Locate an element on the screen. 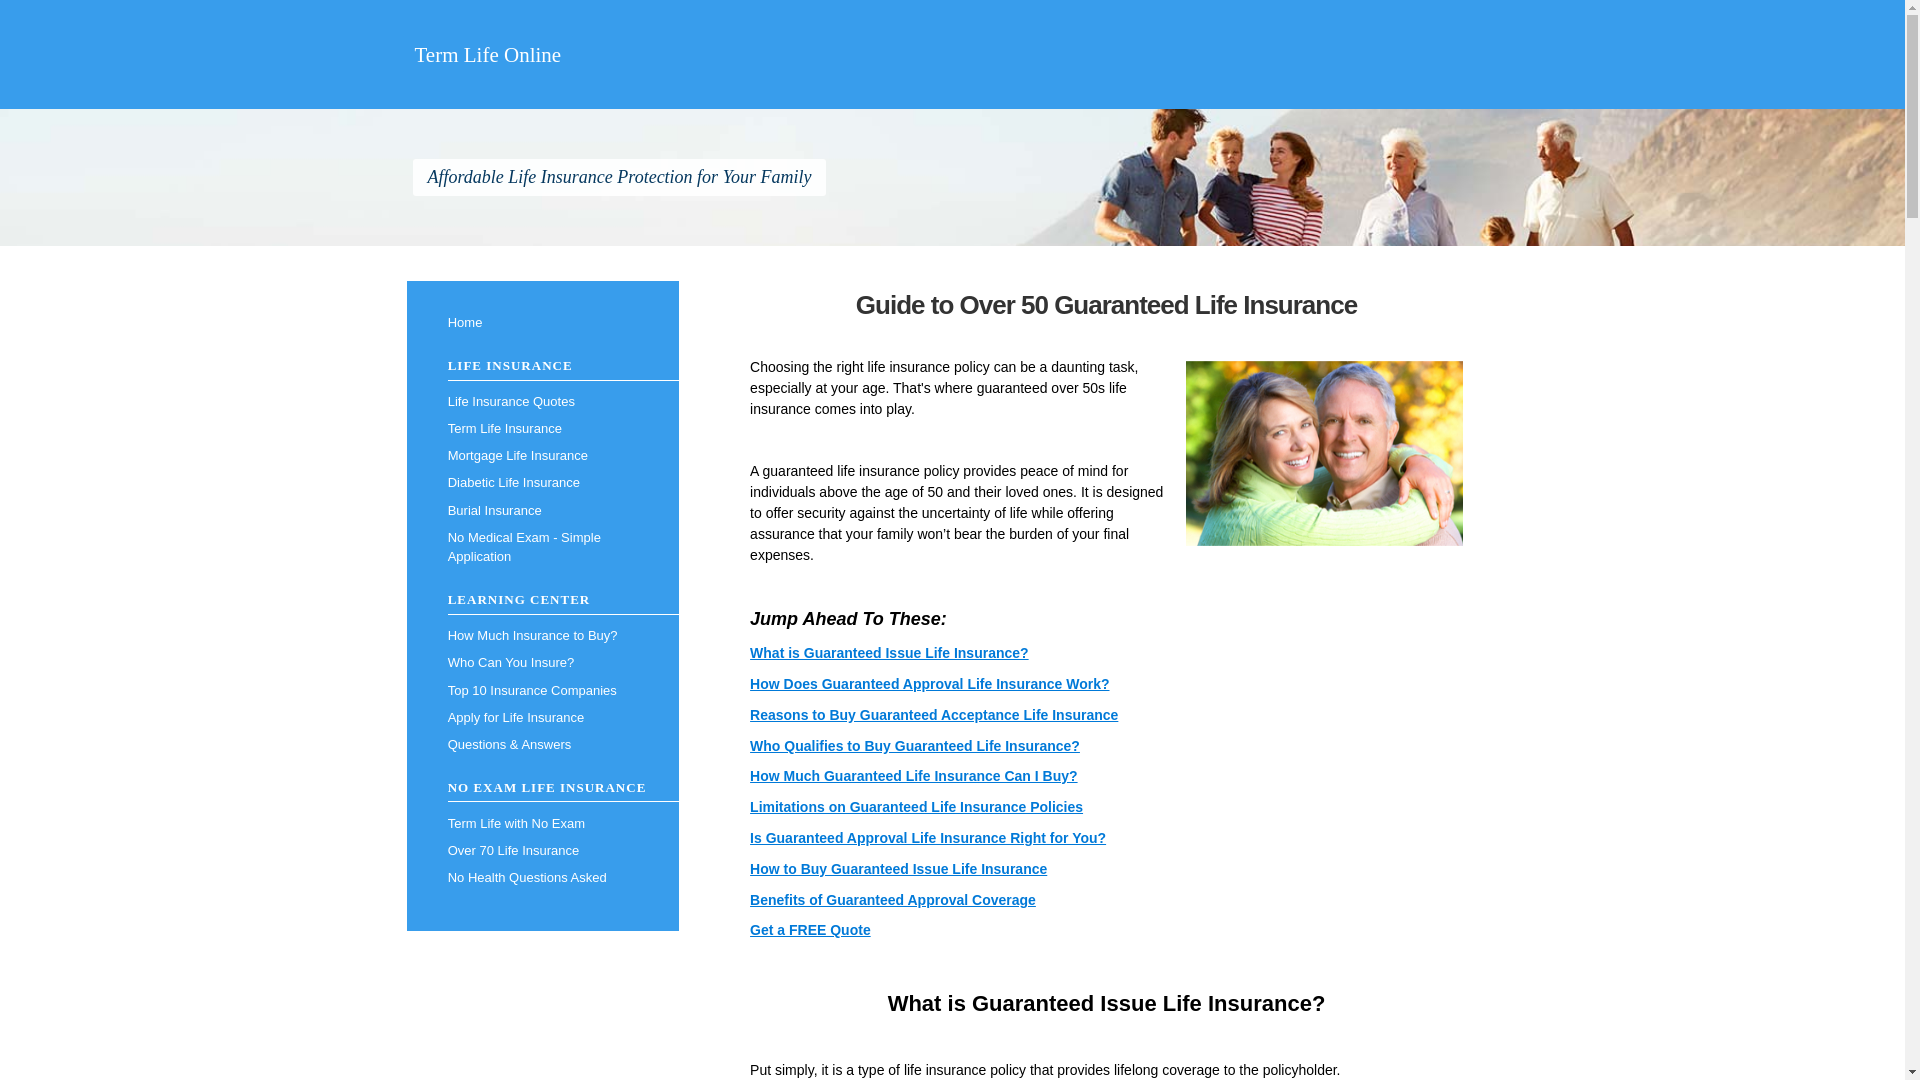  Reasons to Buy Guaranteed Acceptance Life Insurance is located at coordinates (934, 714).